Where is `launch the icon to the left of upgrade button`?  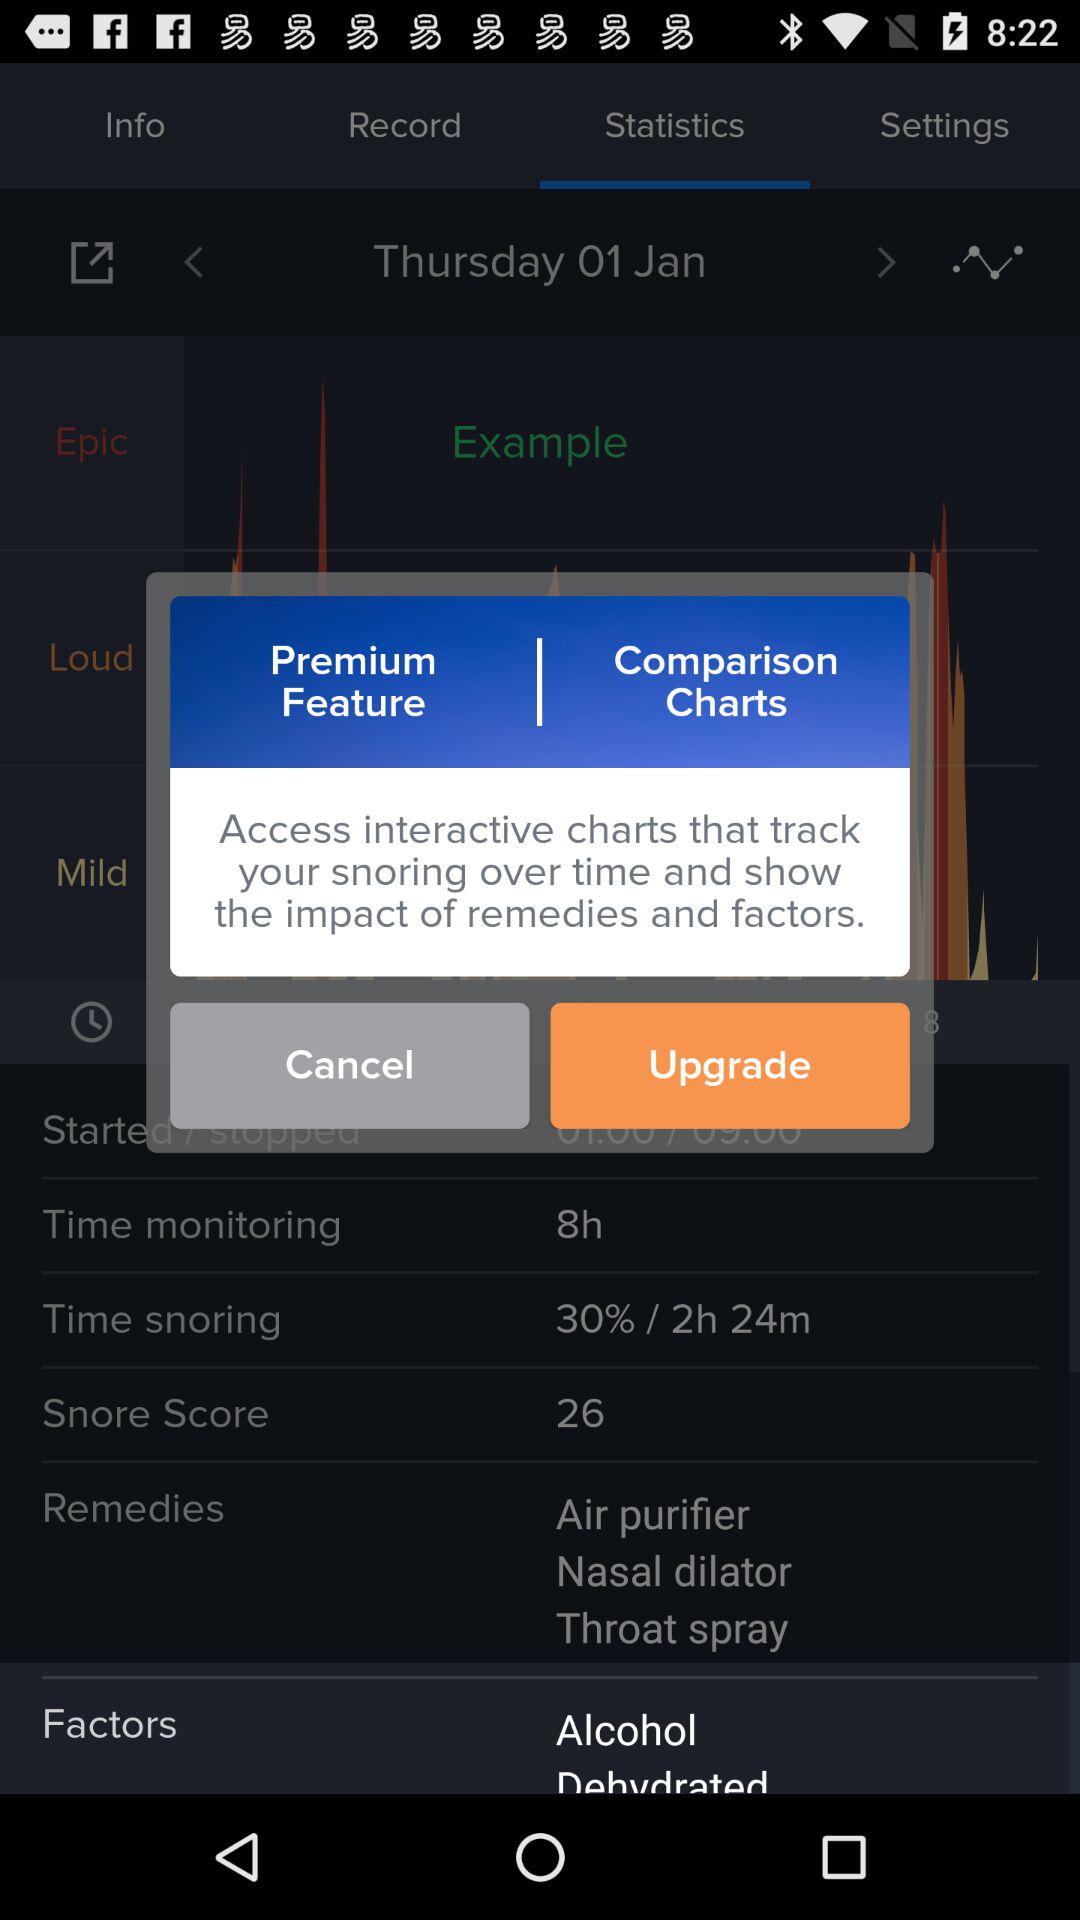 launch the icon to the left of upgrade button is located at coordinates (350, 1065).